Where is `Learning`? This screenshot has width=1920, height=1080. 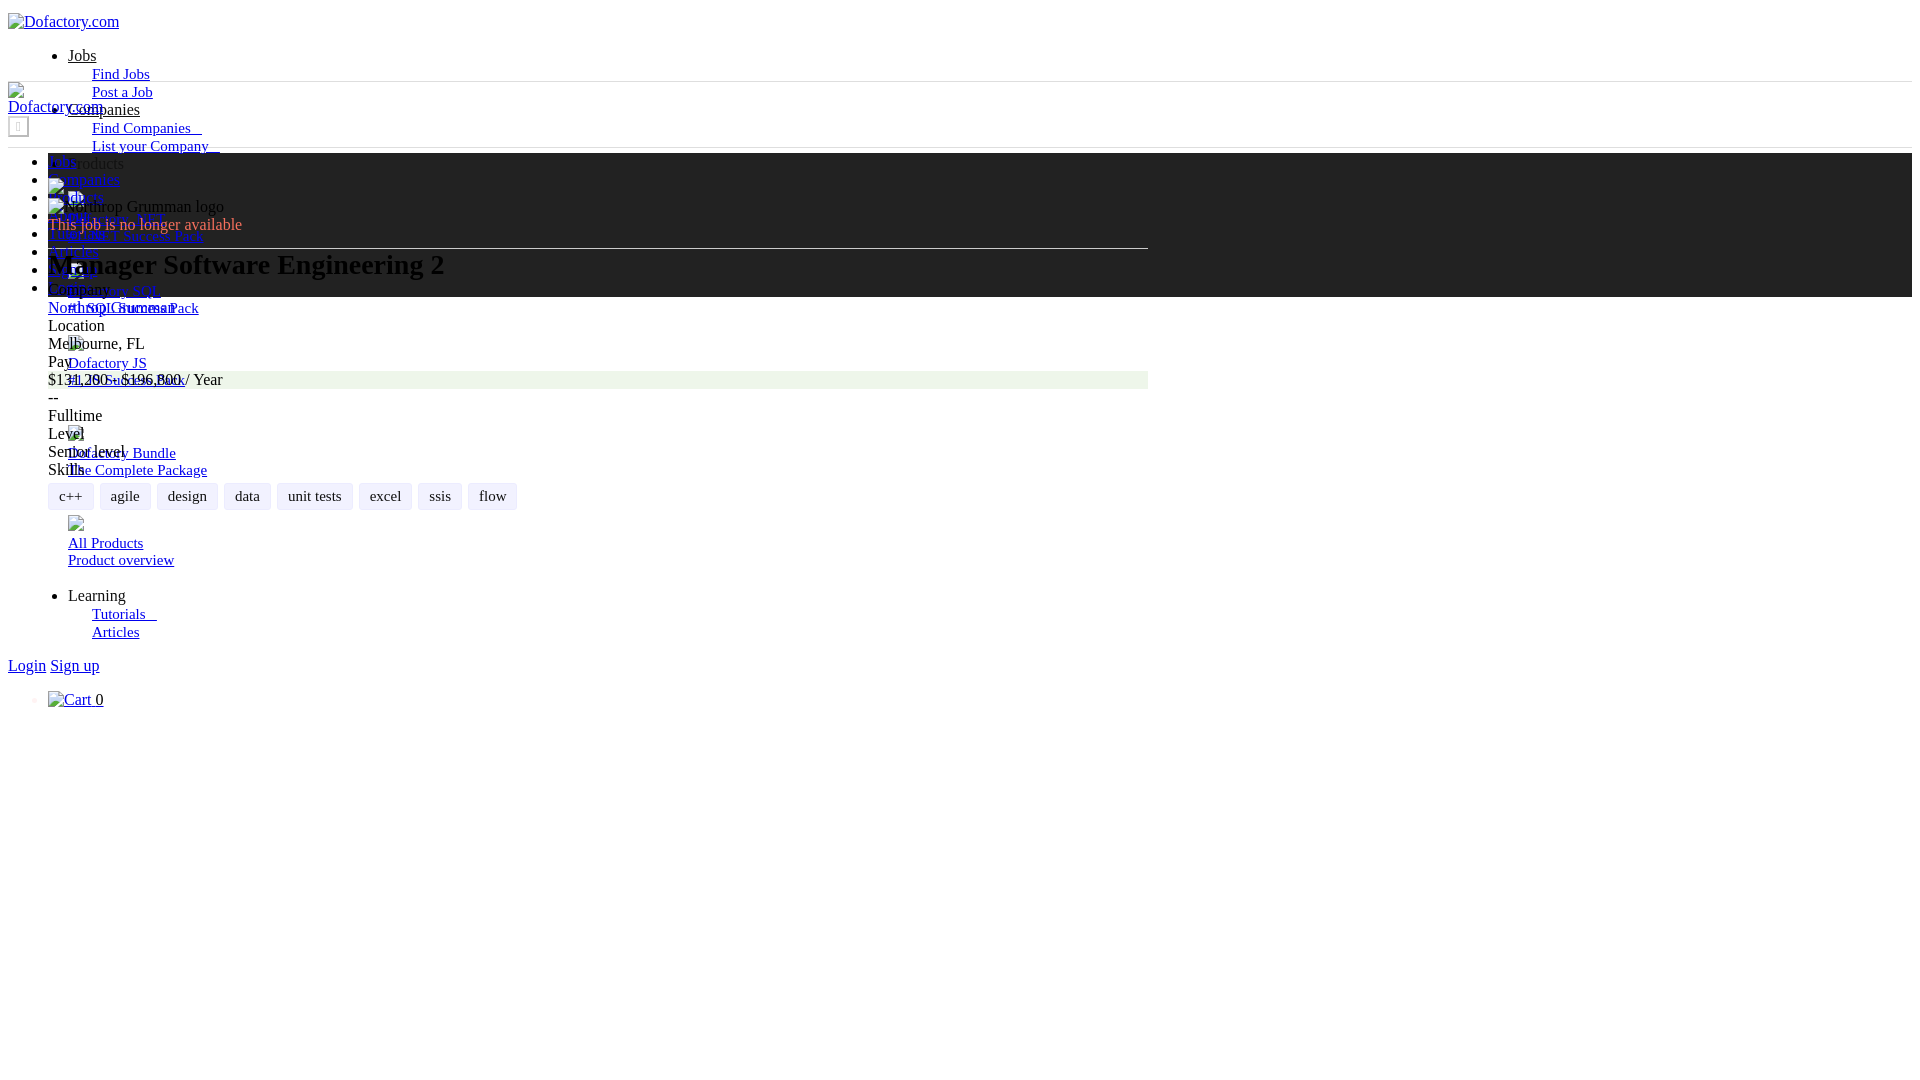
Learning is located at coordinates (72, 269).